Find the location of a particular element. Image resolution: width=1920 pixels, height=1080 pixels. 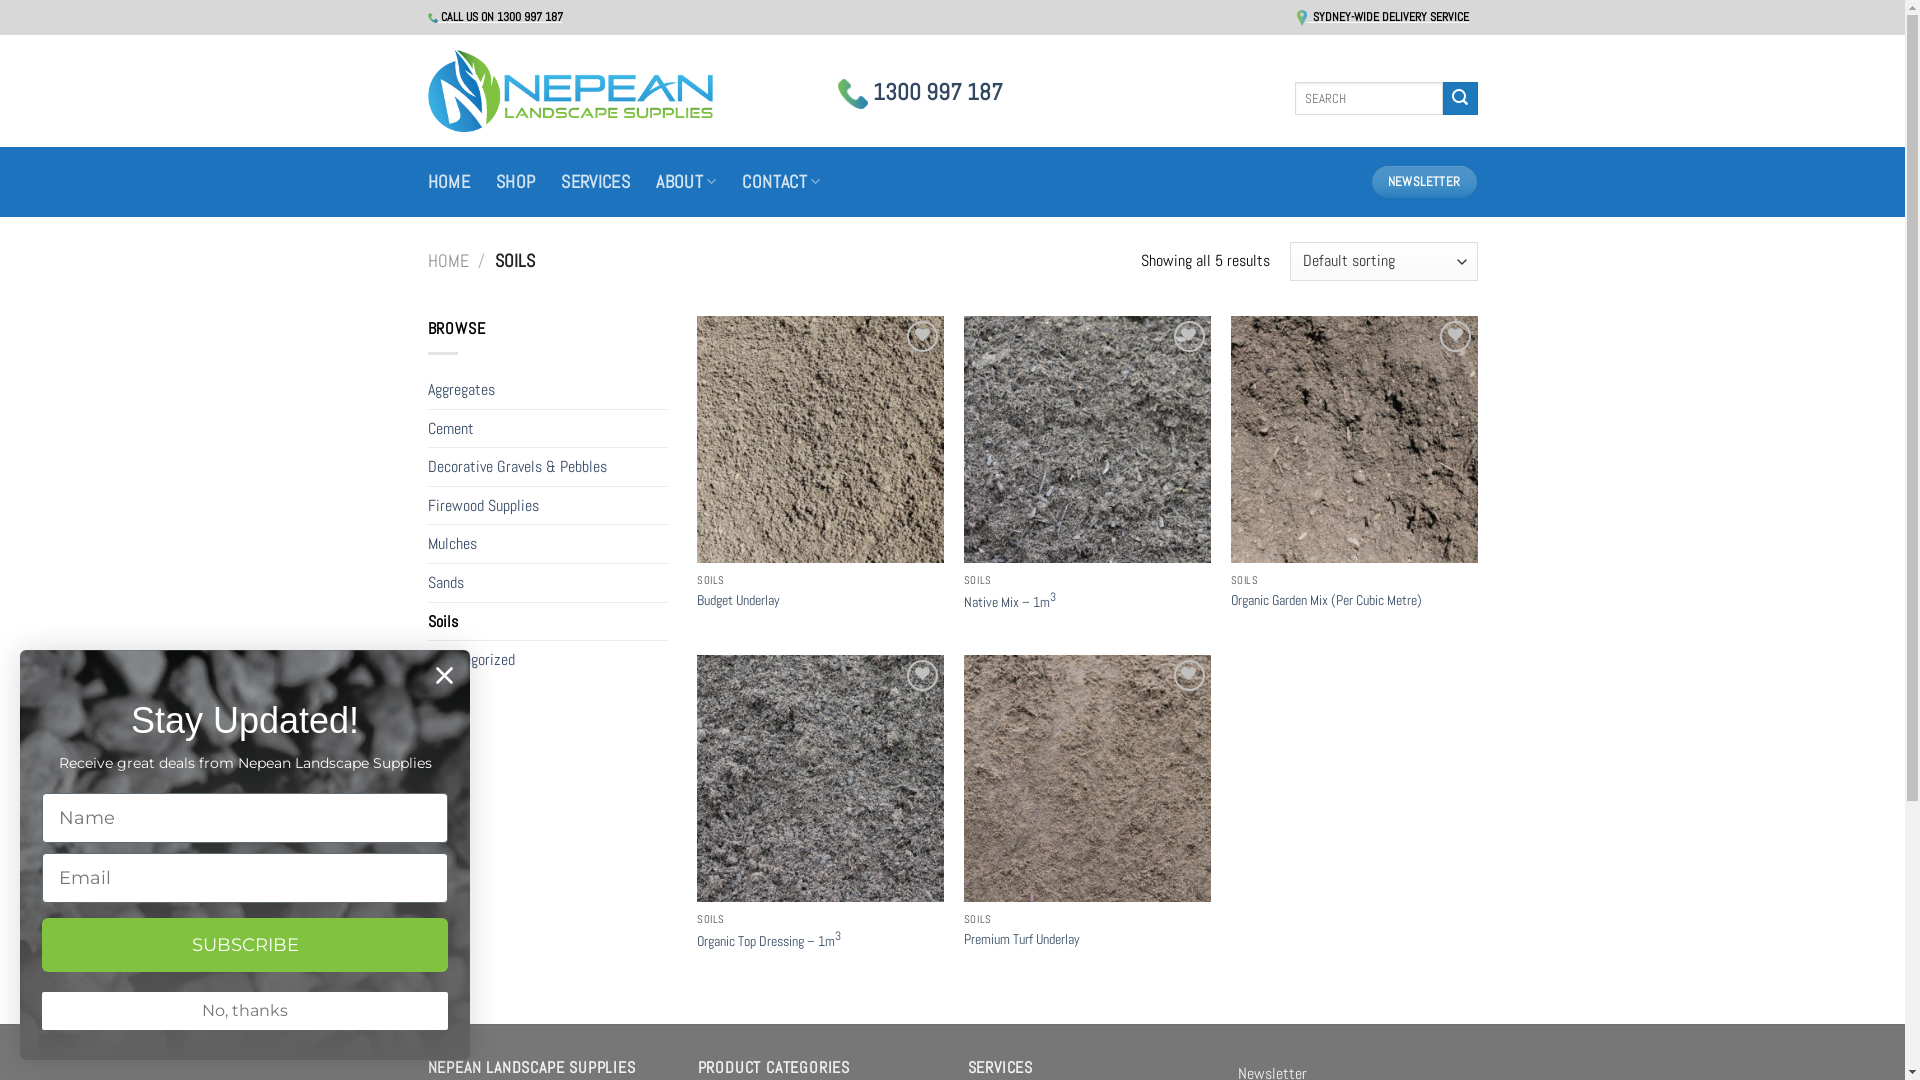

HOME is located at coordinates (448, 260).